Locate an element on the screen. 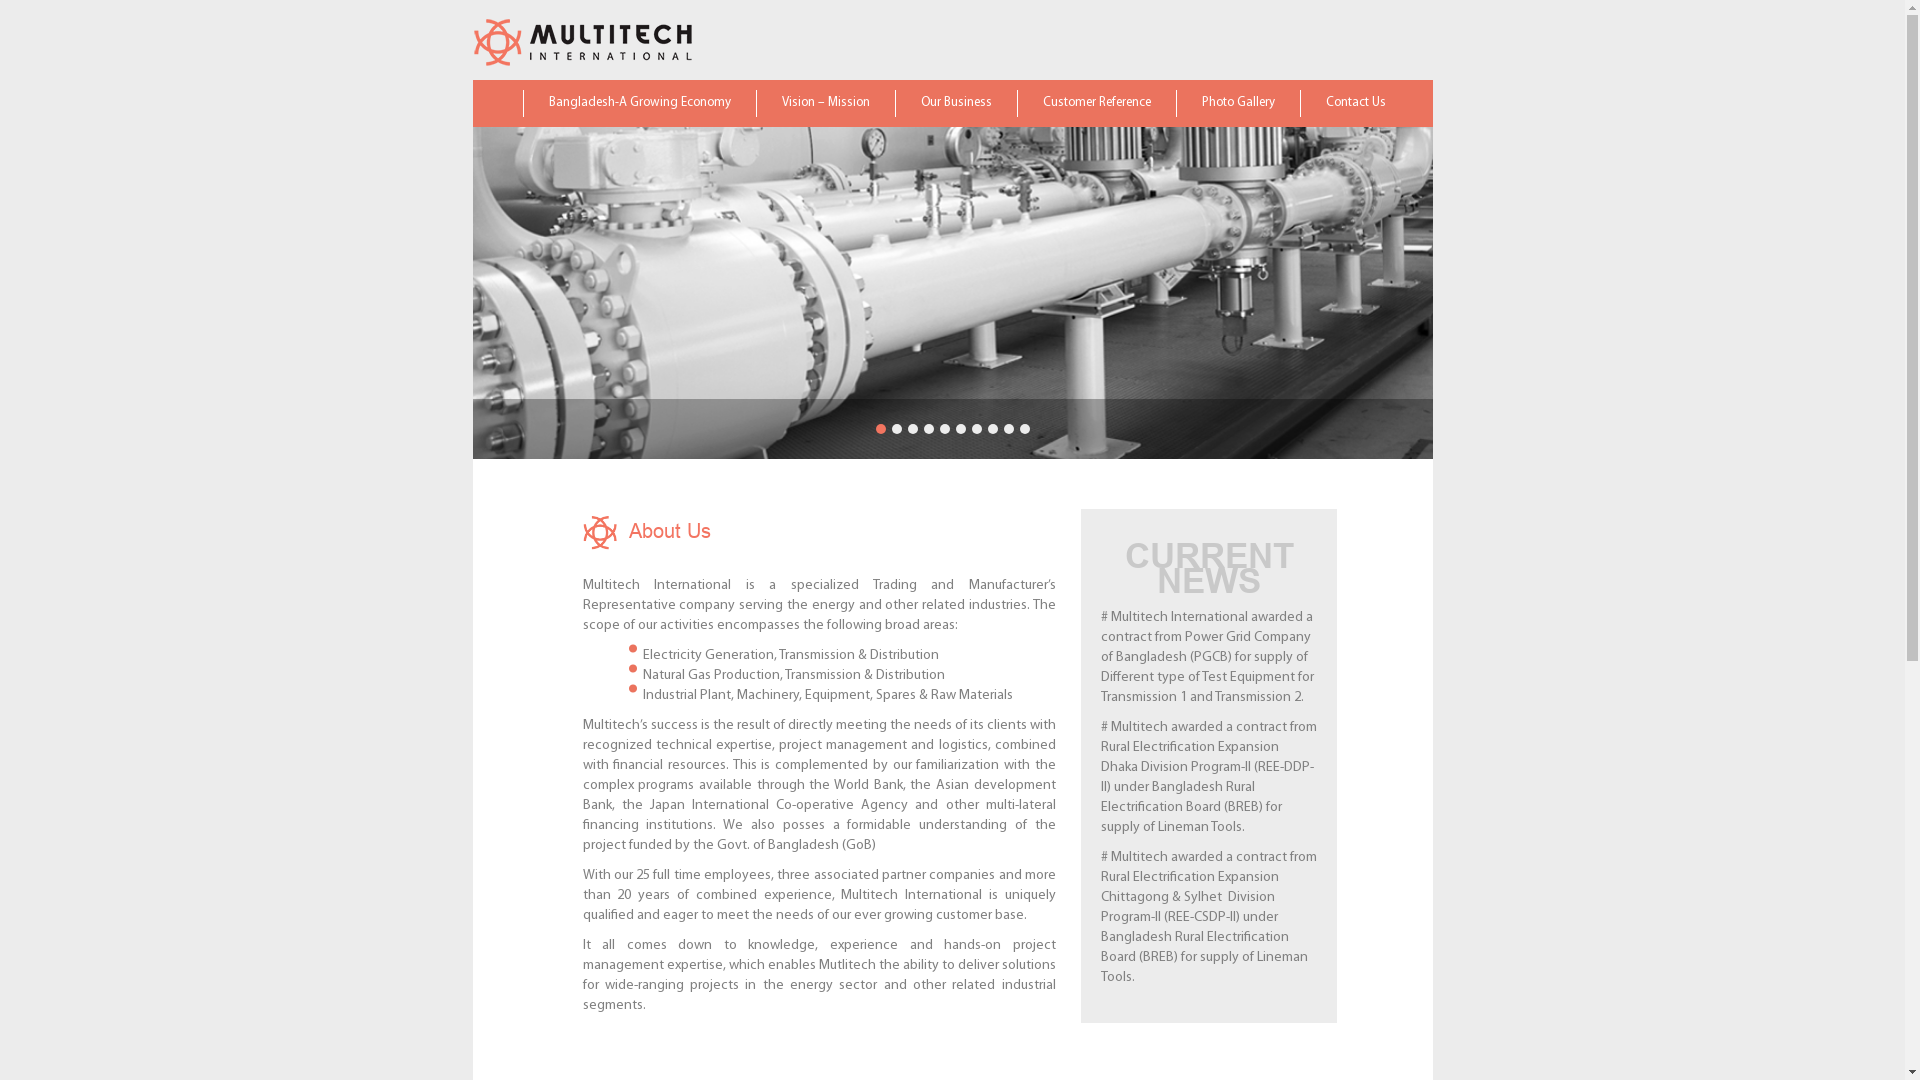 This screenshot has height=1080, width=1920. Power & Energy Sector is located at coordinates (982, 140).